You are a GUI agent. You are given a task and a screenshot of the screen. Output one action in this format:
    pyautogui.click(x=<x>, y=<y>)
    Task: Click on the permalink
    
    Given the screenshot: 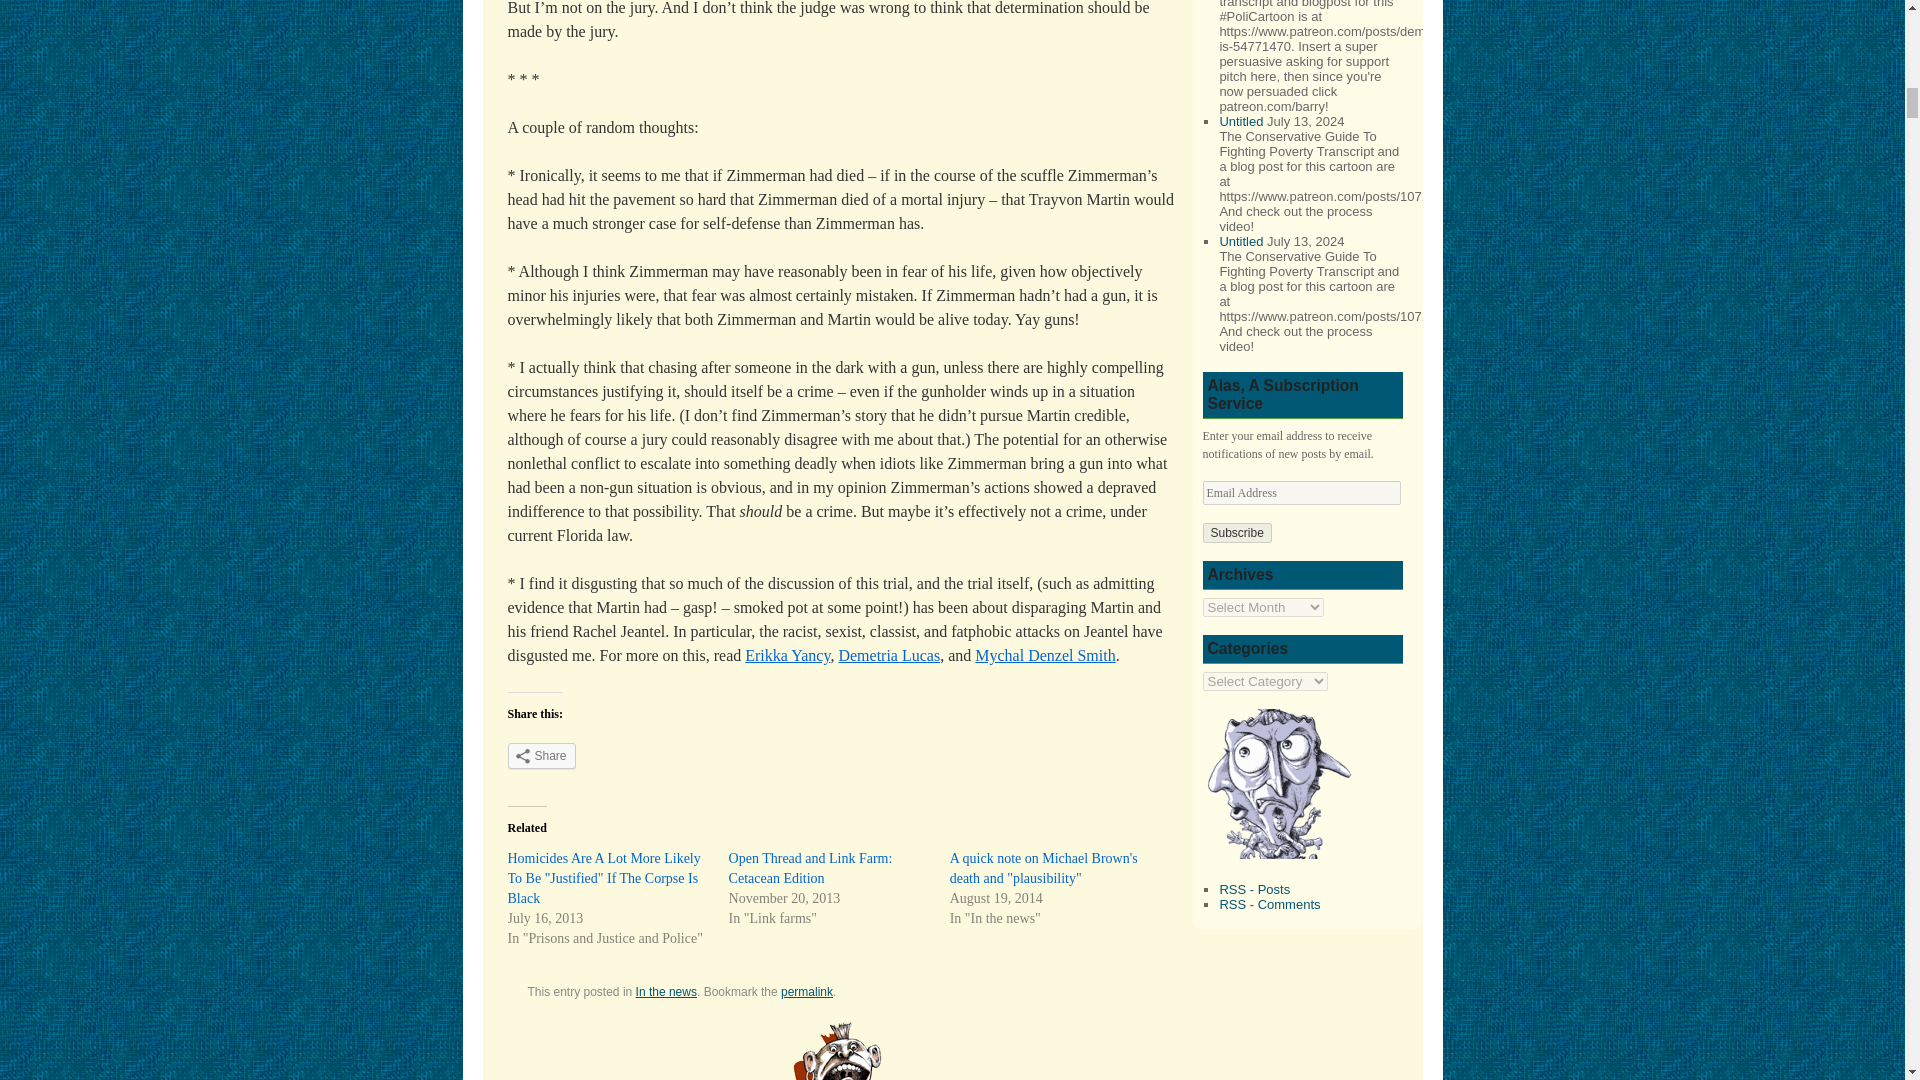 What is the action you would take?
    pyautogui.click(x=807, y=992)
    